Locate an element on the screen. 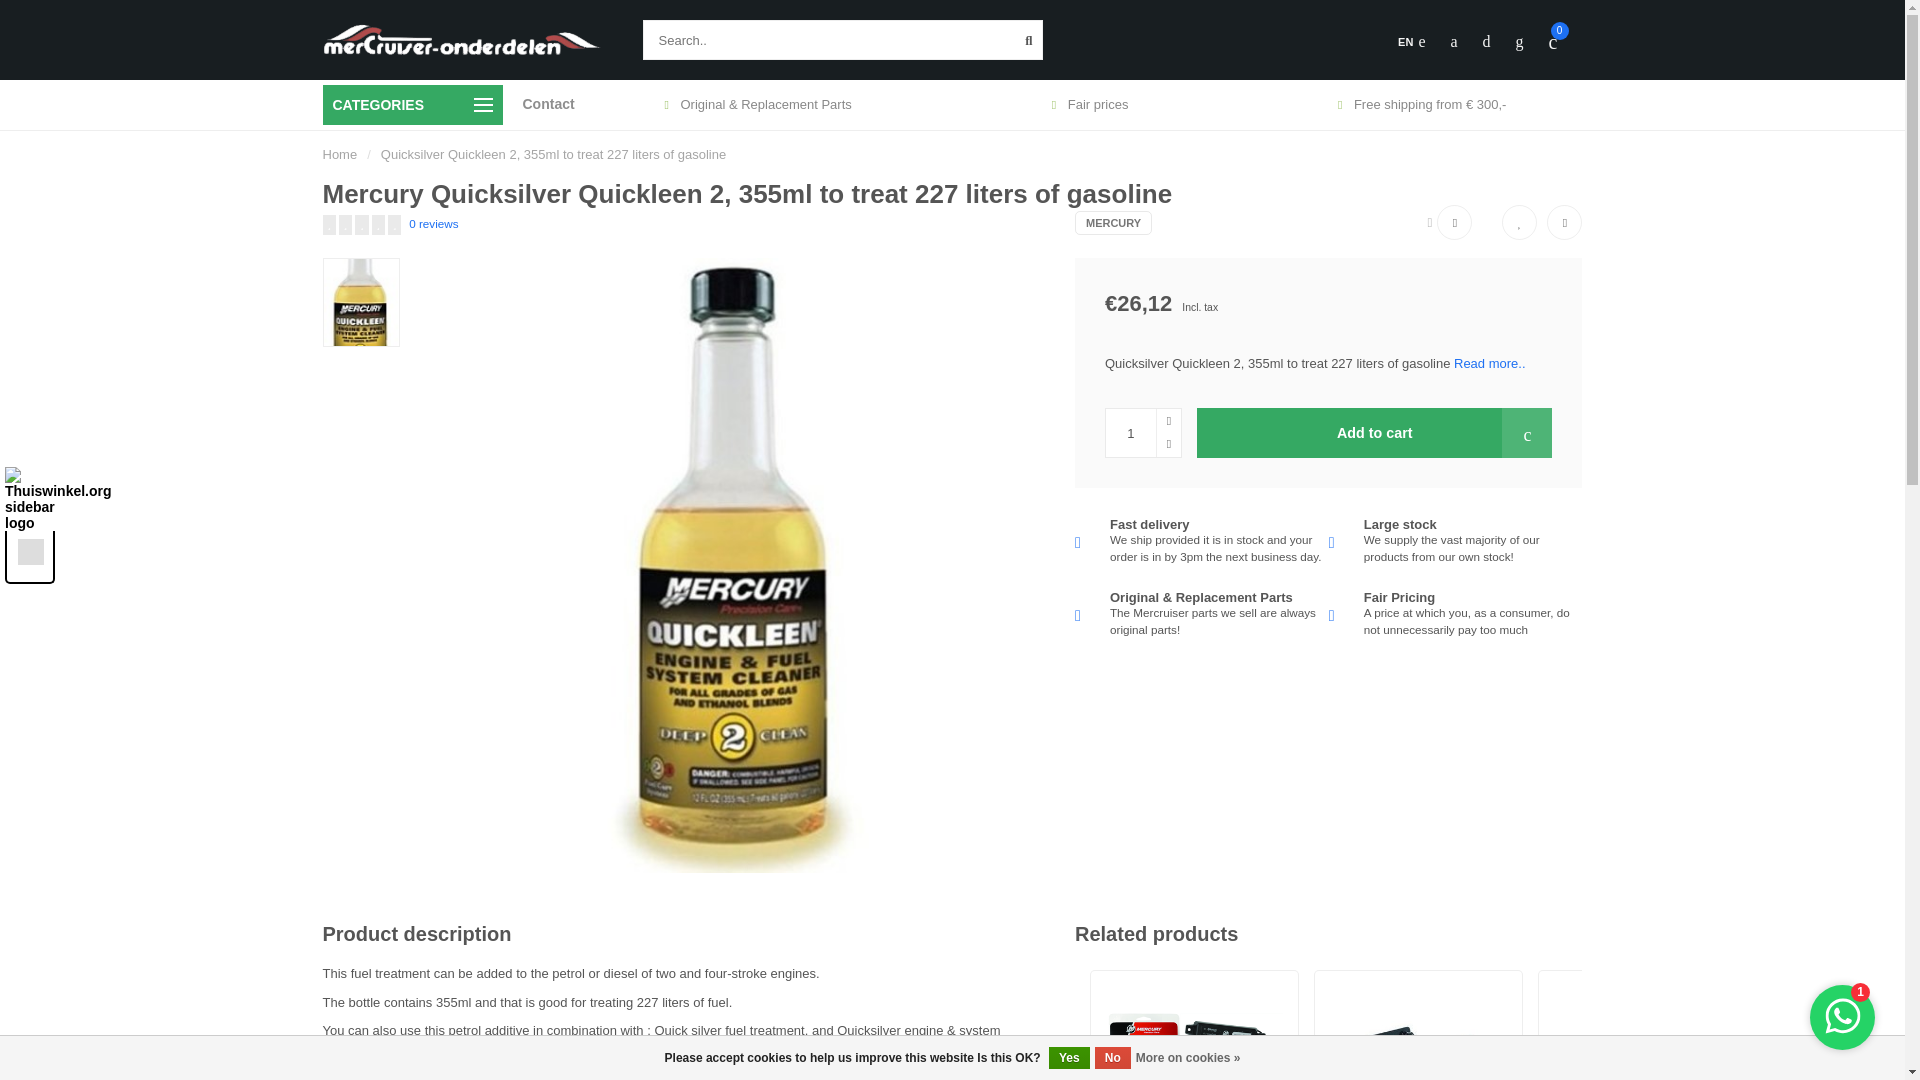  Home is located at coordinates (340, 154).